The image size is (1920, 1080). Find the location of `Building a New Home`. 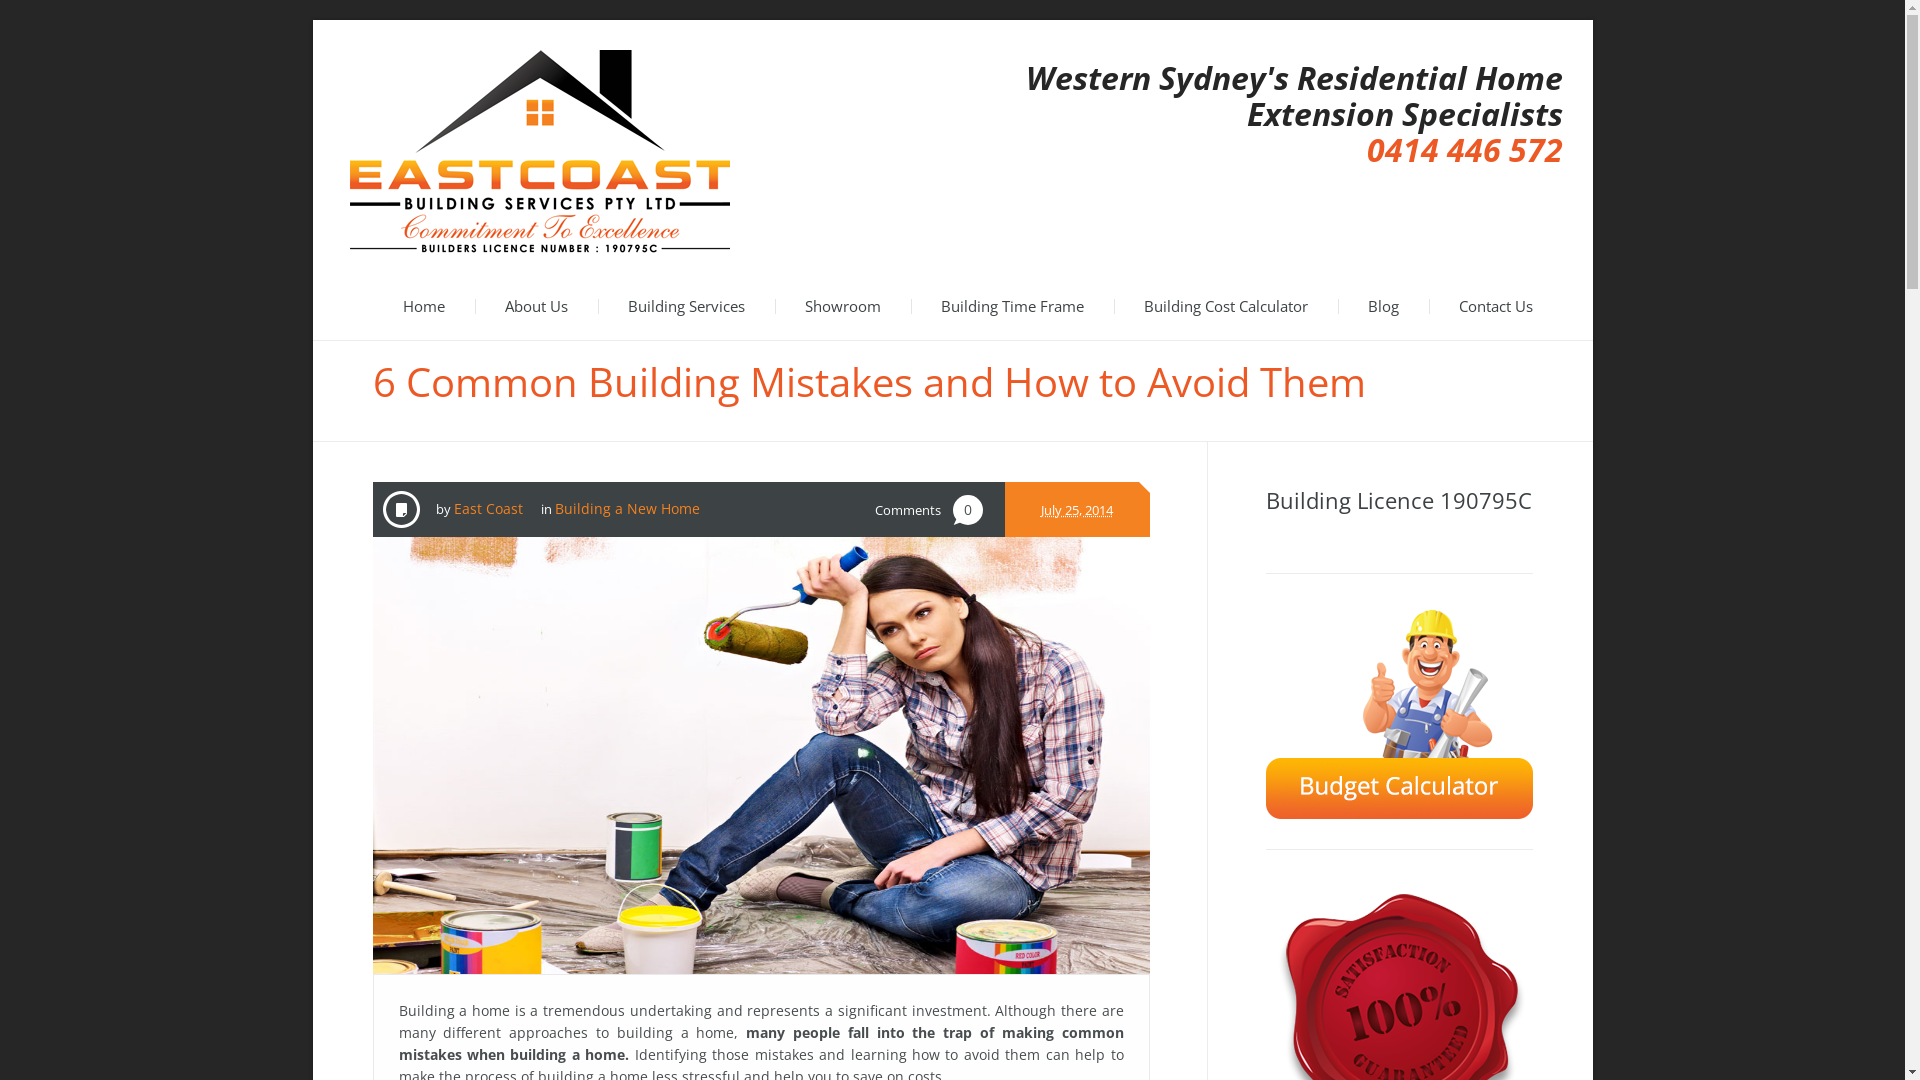

Building a New Home is located at coordinates (626, 508).